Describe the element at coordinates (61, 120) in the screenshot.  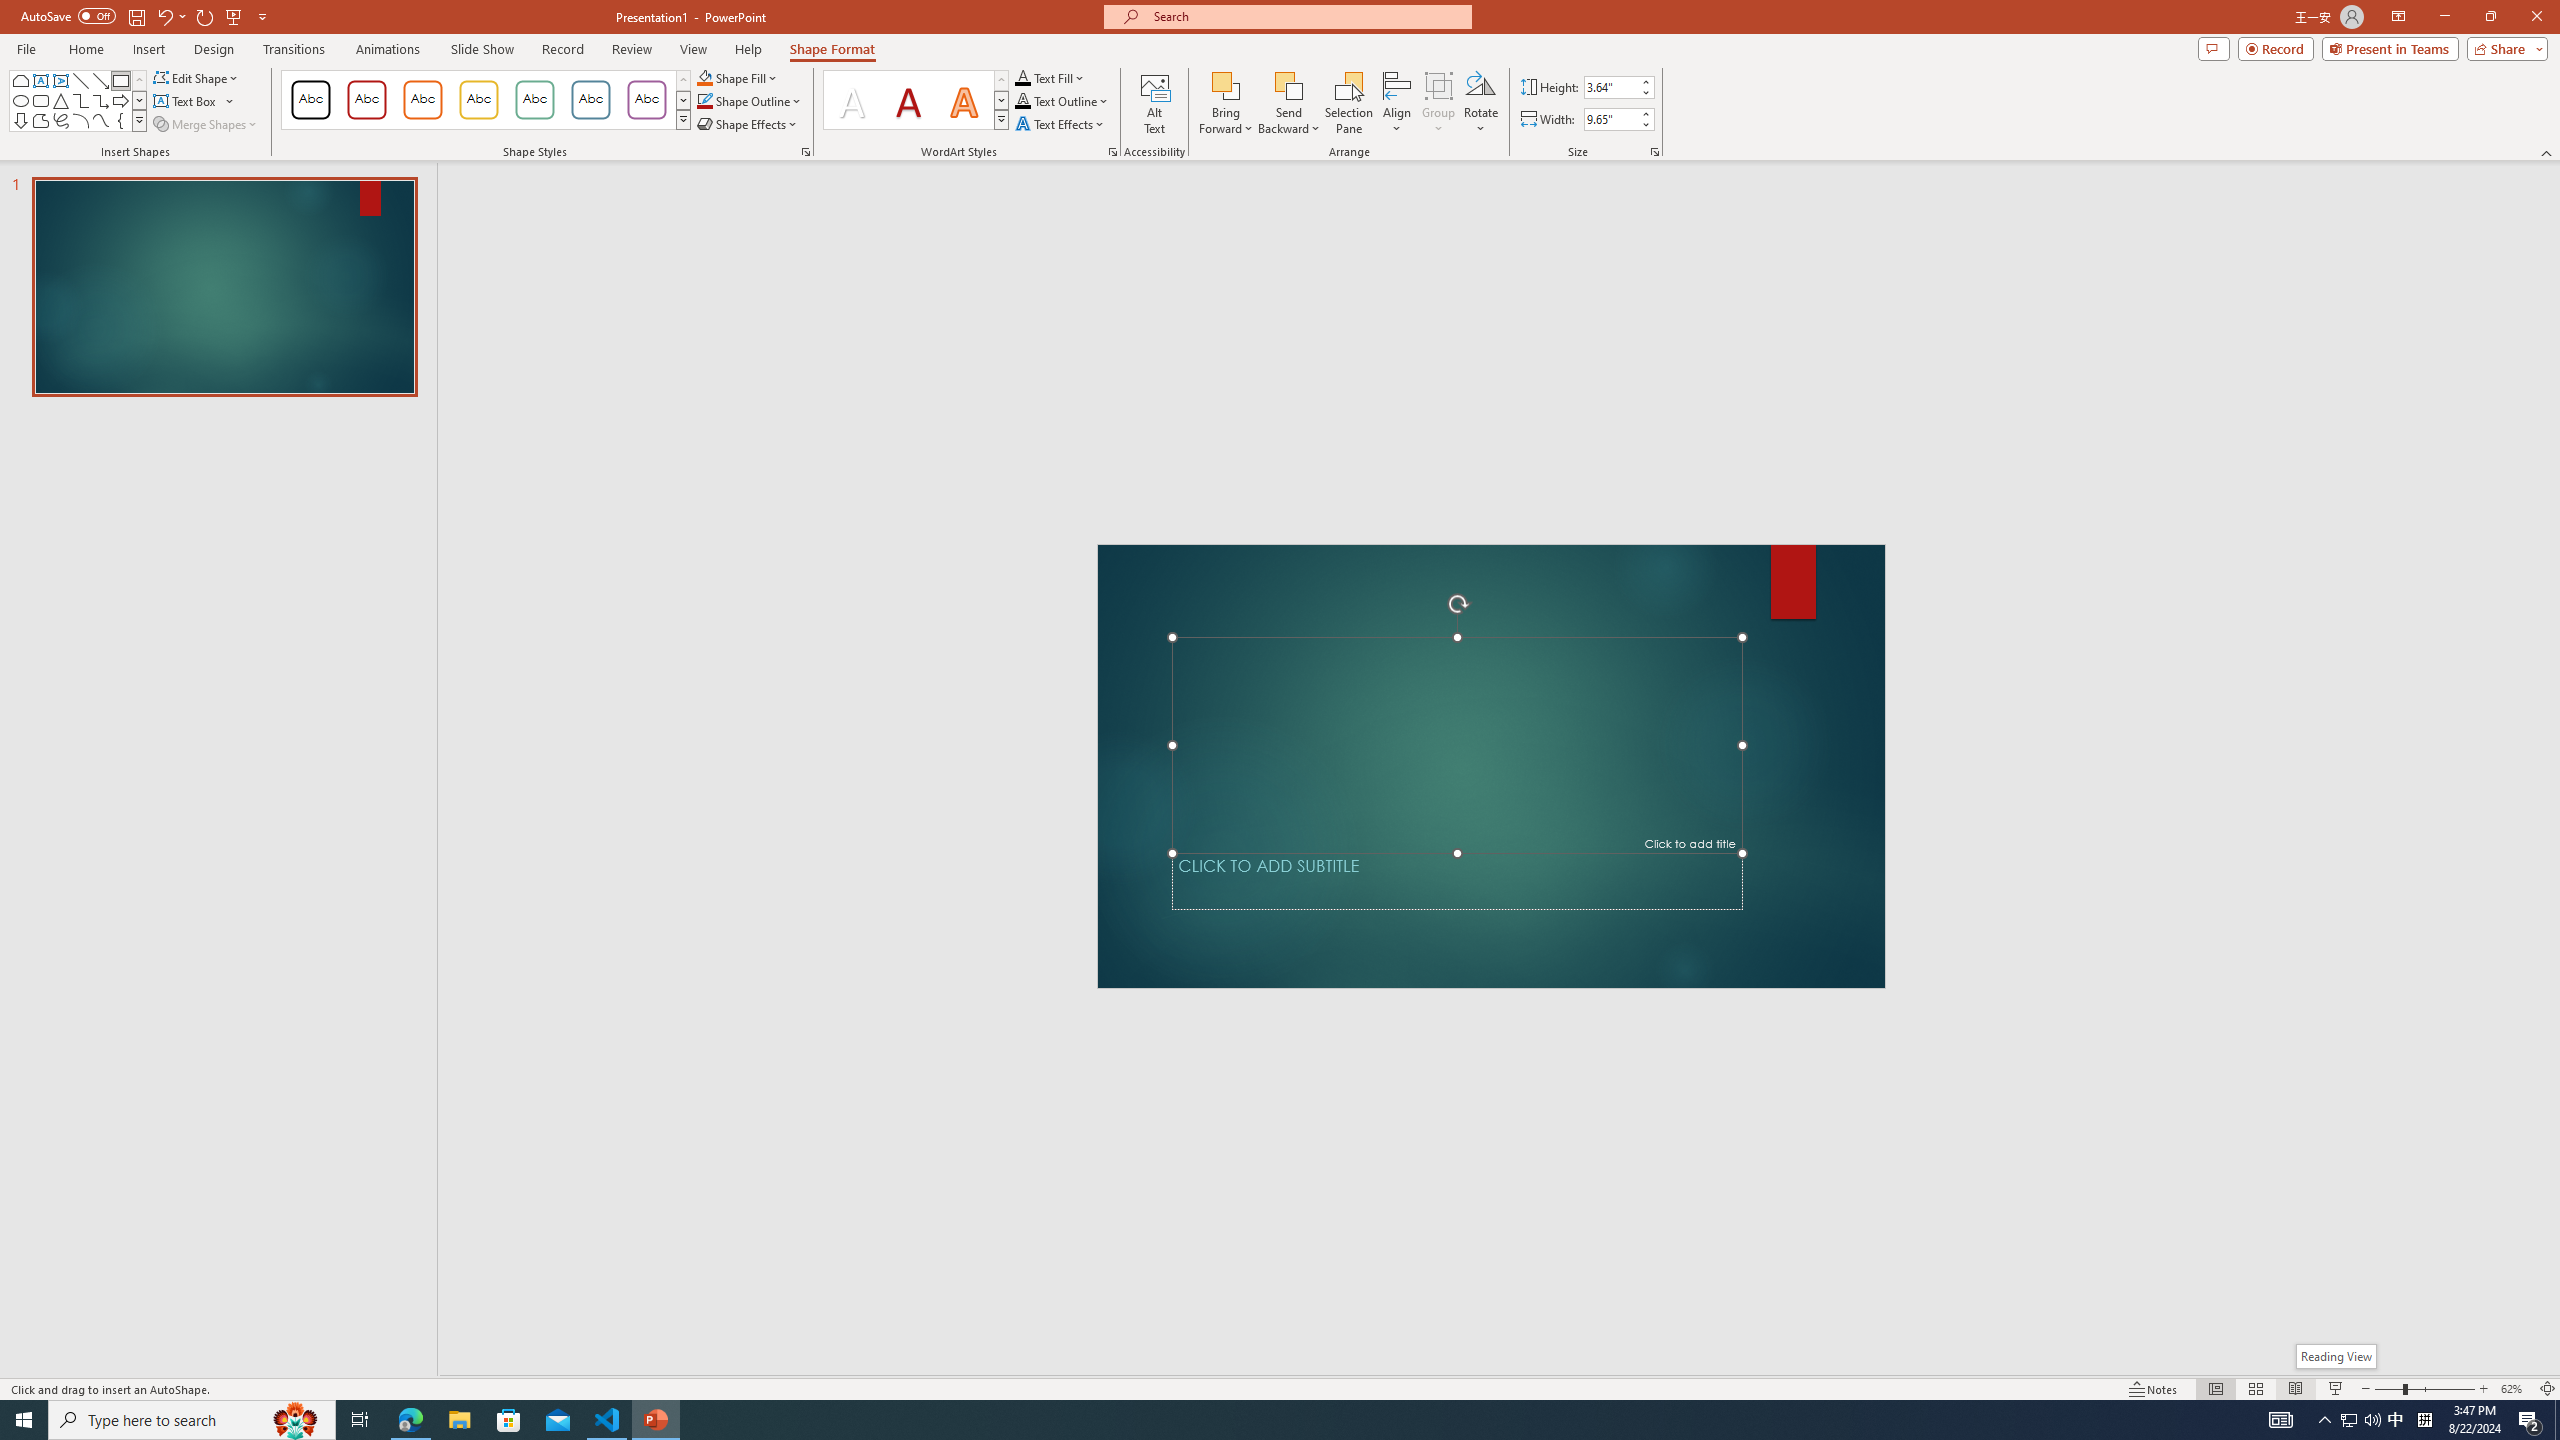
I see `Freeform: Scribble` at that location.